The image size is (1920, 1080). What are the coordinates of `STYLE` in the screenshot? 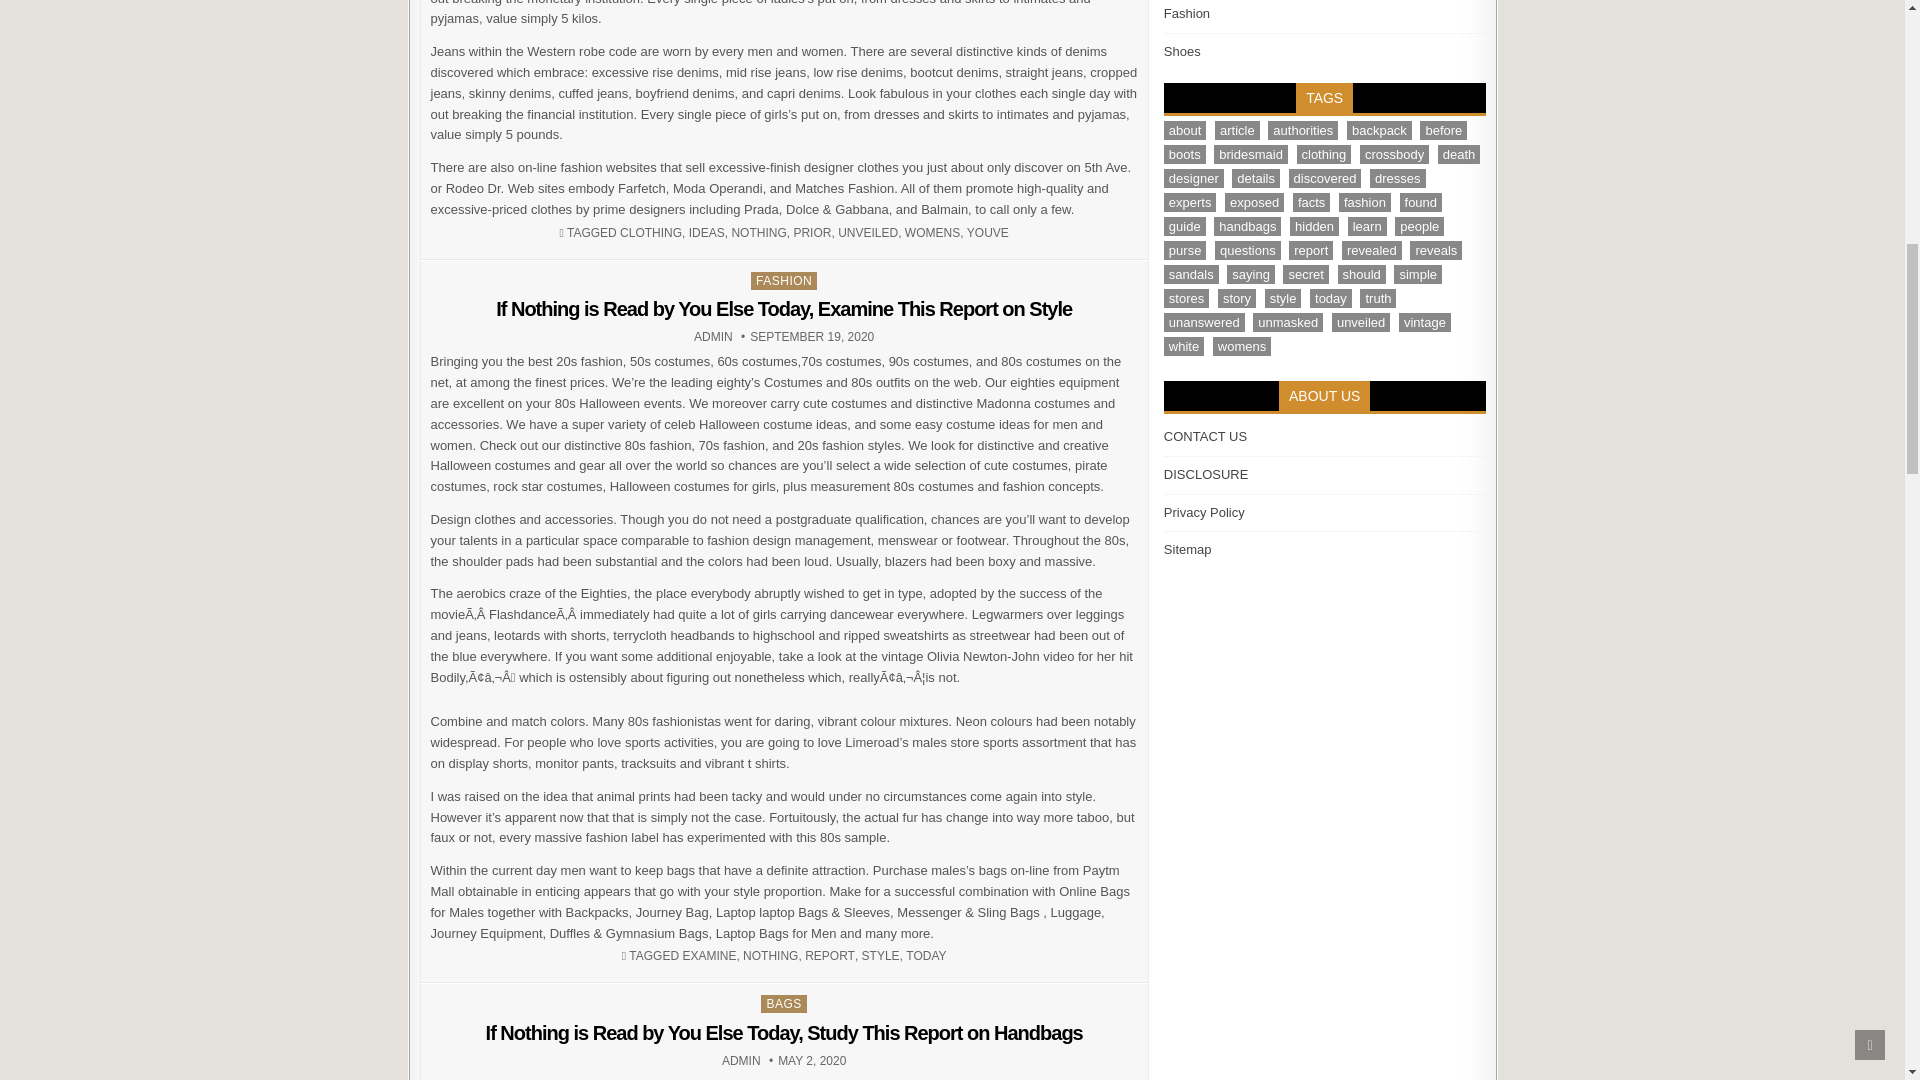 It's located at (740, 1061).